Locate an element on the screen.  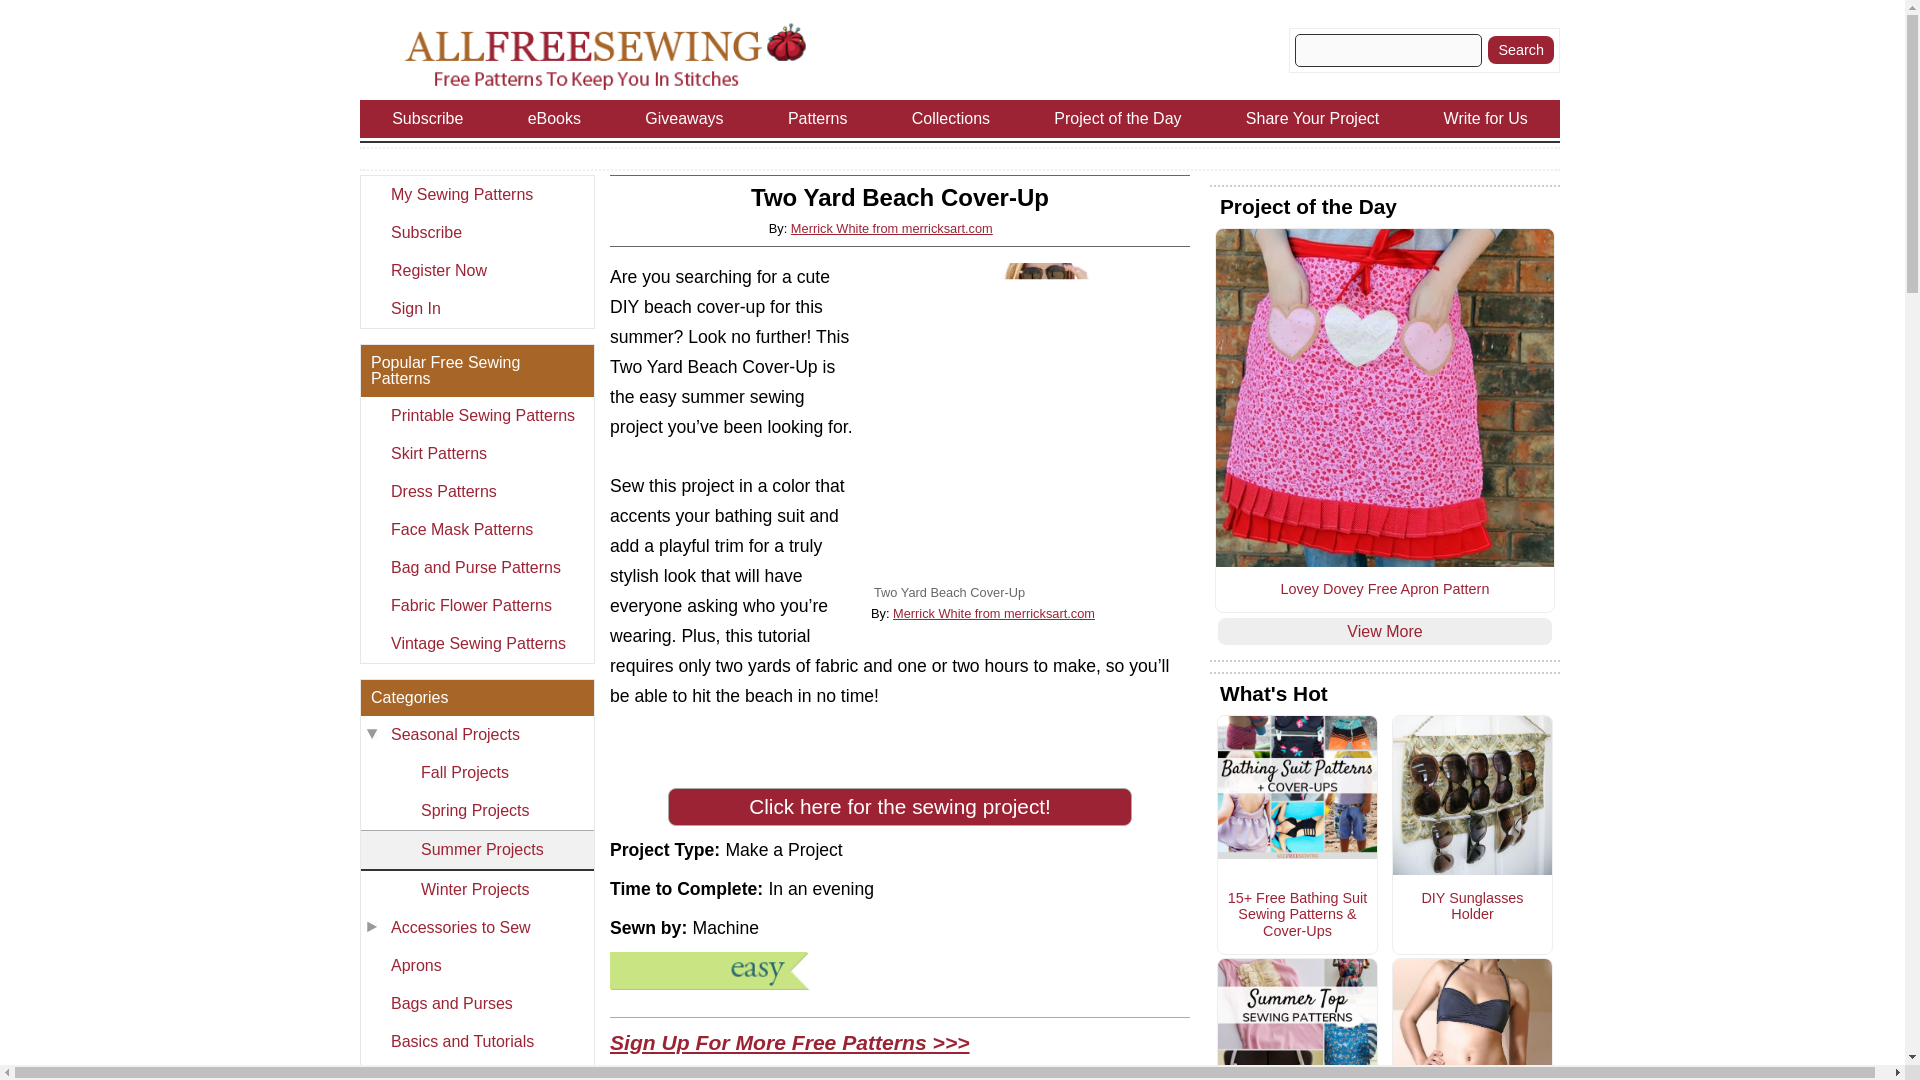
Subscribe is located at coordinates (476, 232).